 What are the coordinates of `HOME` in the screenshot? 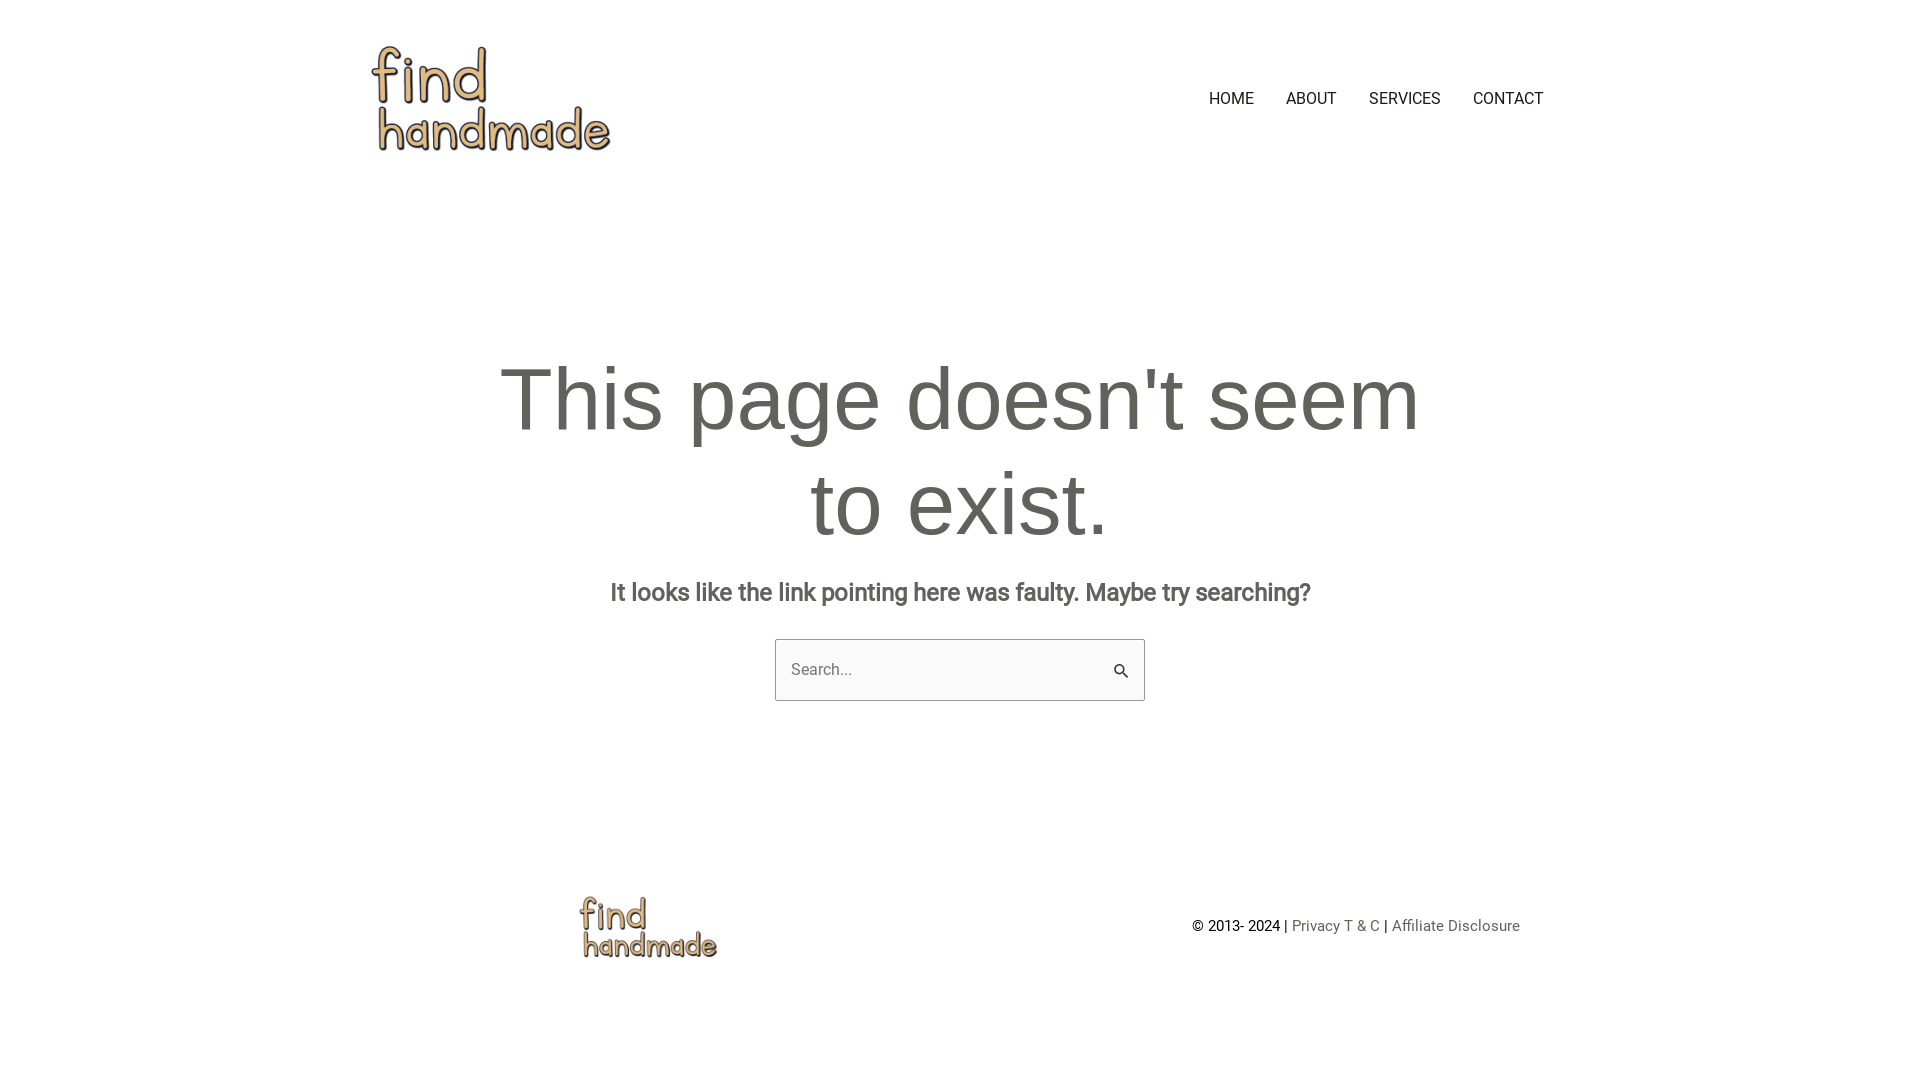 It's located at (1232, 99).